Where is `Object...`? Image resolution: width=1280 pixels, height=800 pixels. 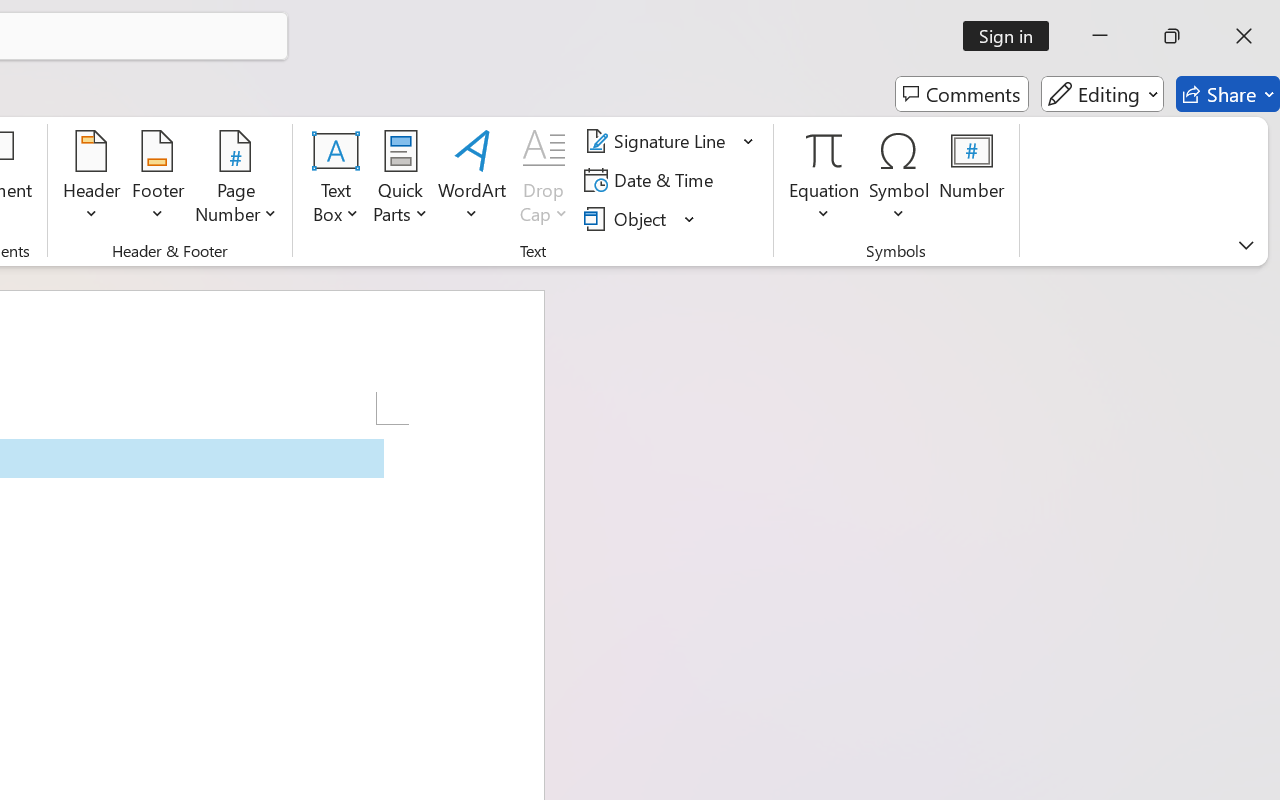
Object... is located at coordinates (640, 218).